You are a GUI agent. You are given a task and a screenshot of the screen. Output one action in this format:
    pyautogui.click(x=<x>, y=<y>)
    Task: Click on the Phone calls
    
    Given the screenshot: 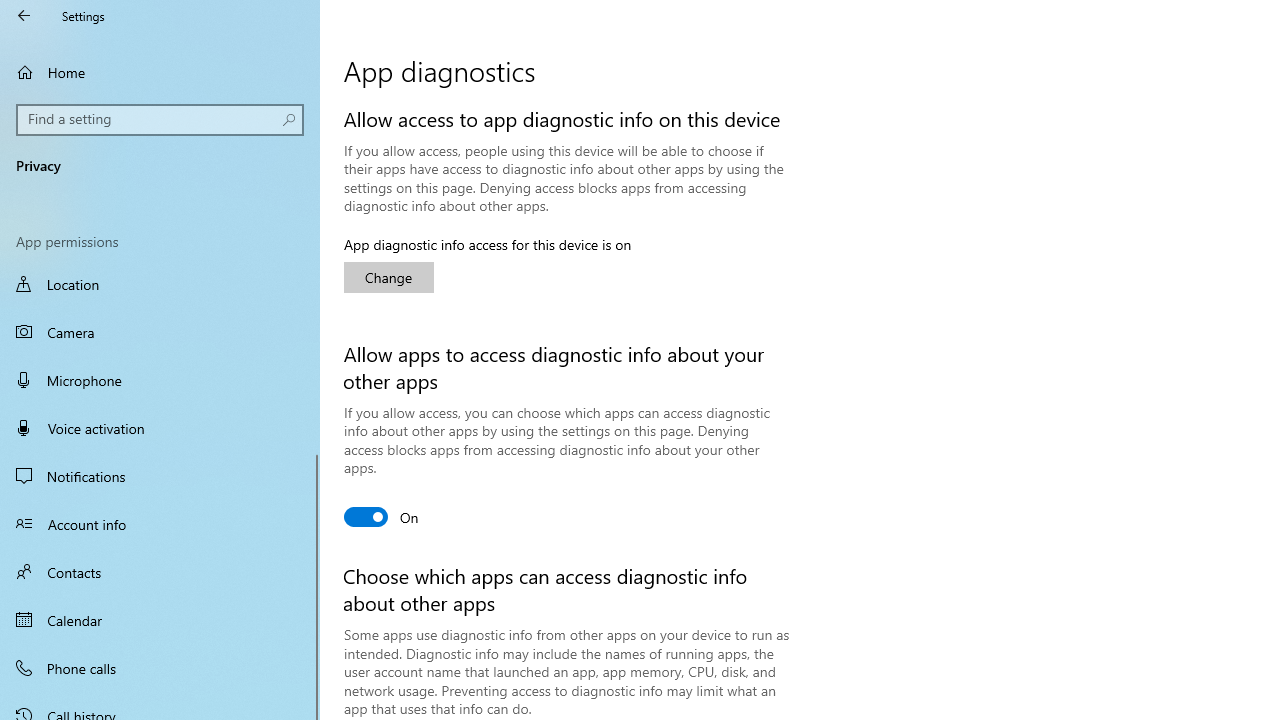 What is the action you would take?
    pyautogui.click(x=160, y=667)
    